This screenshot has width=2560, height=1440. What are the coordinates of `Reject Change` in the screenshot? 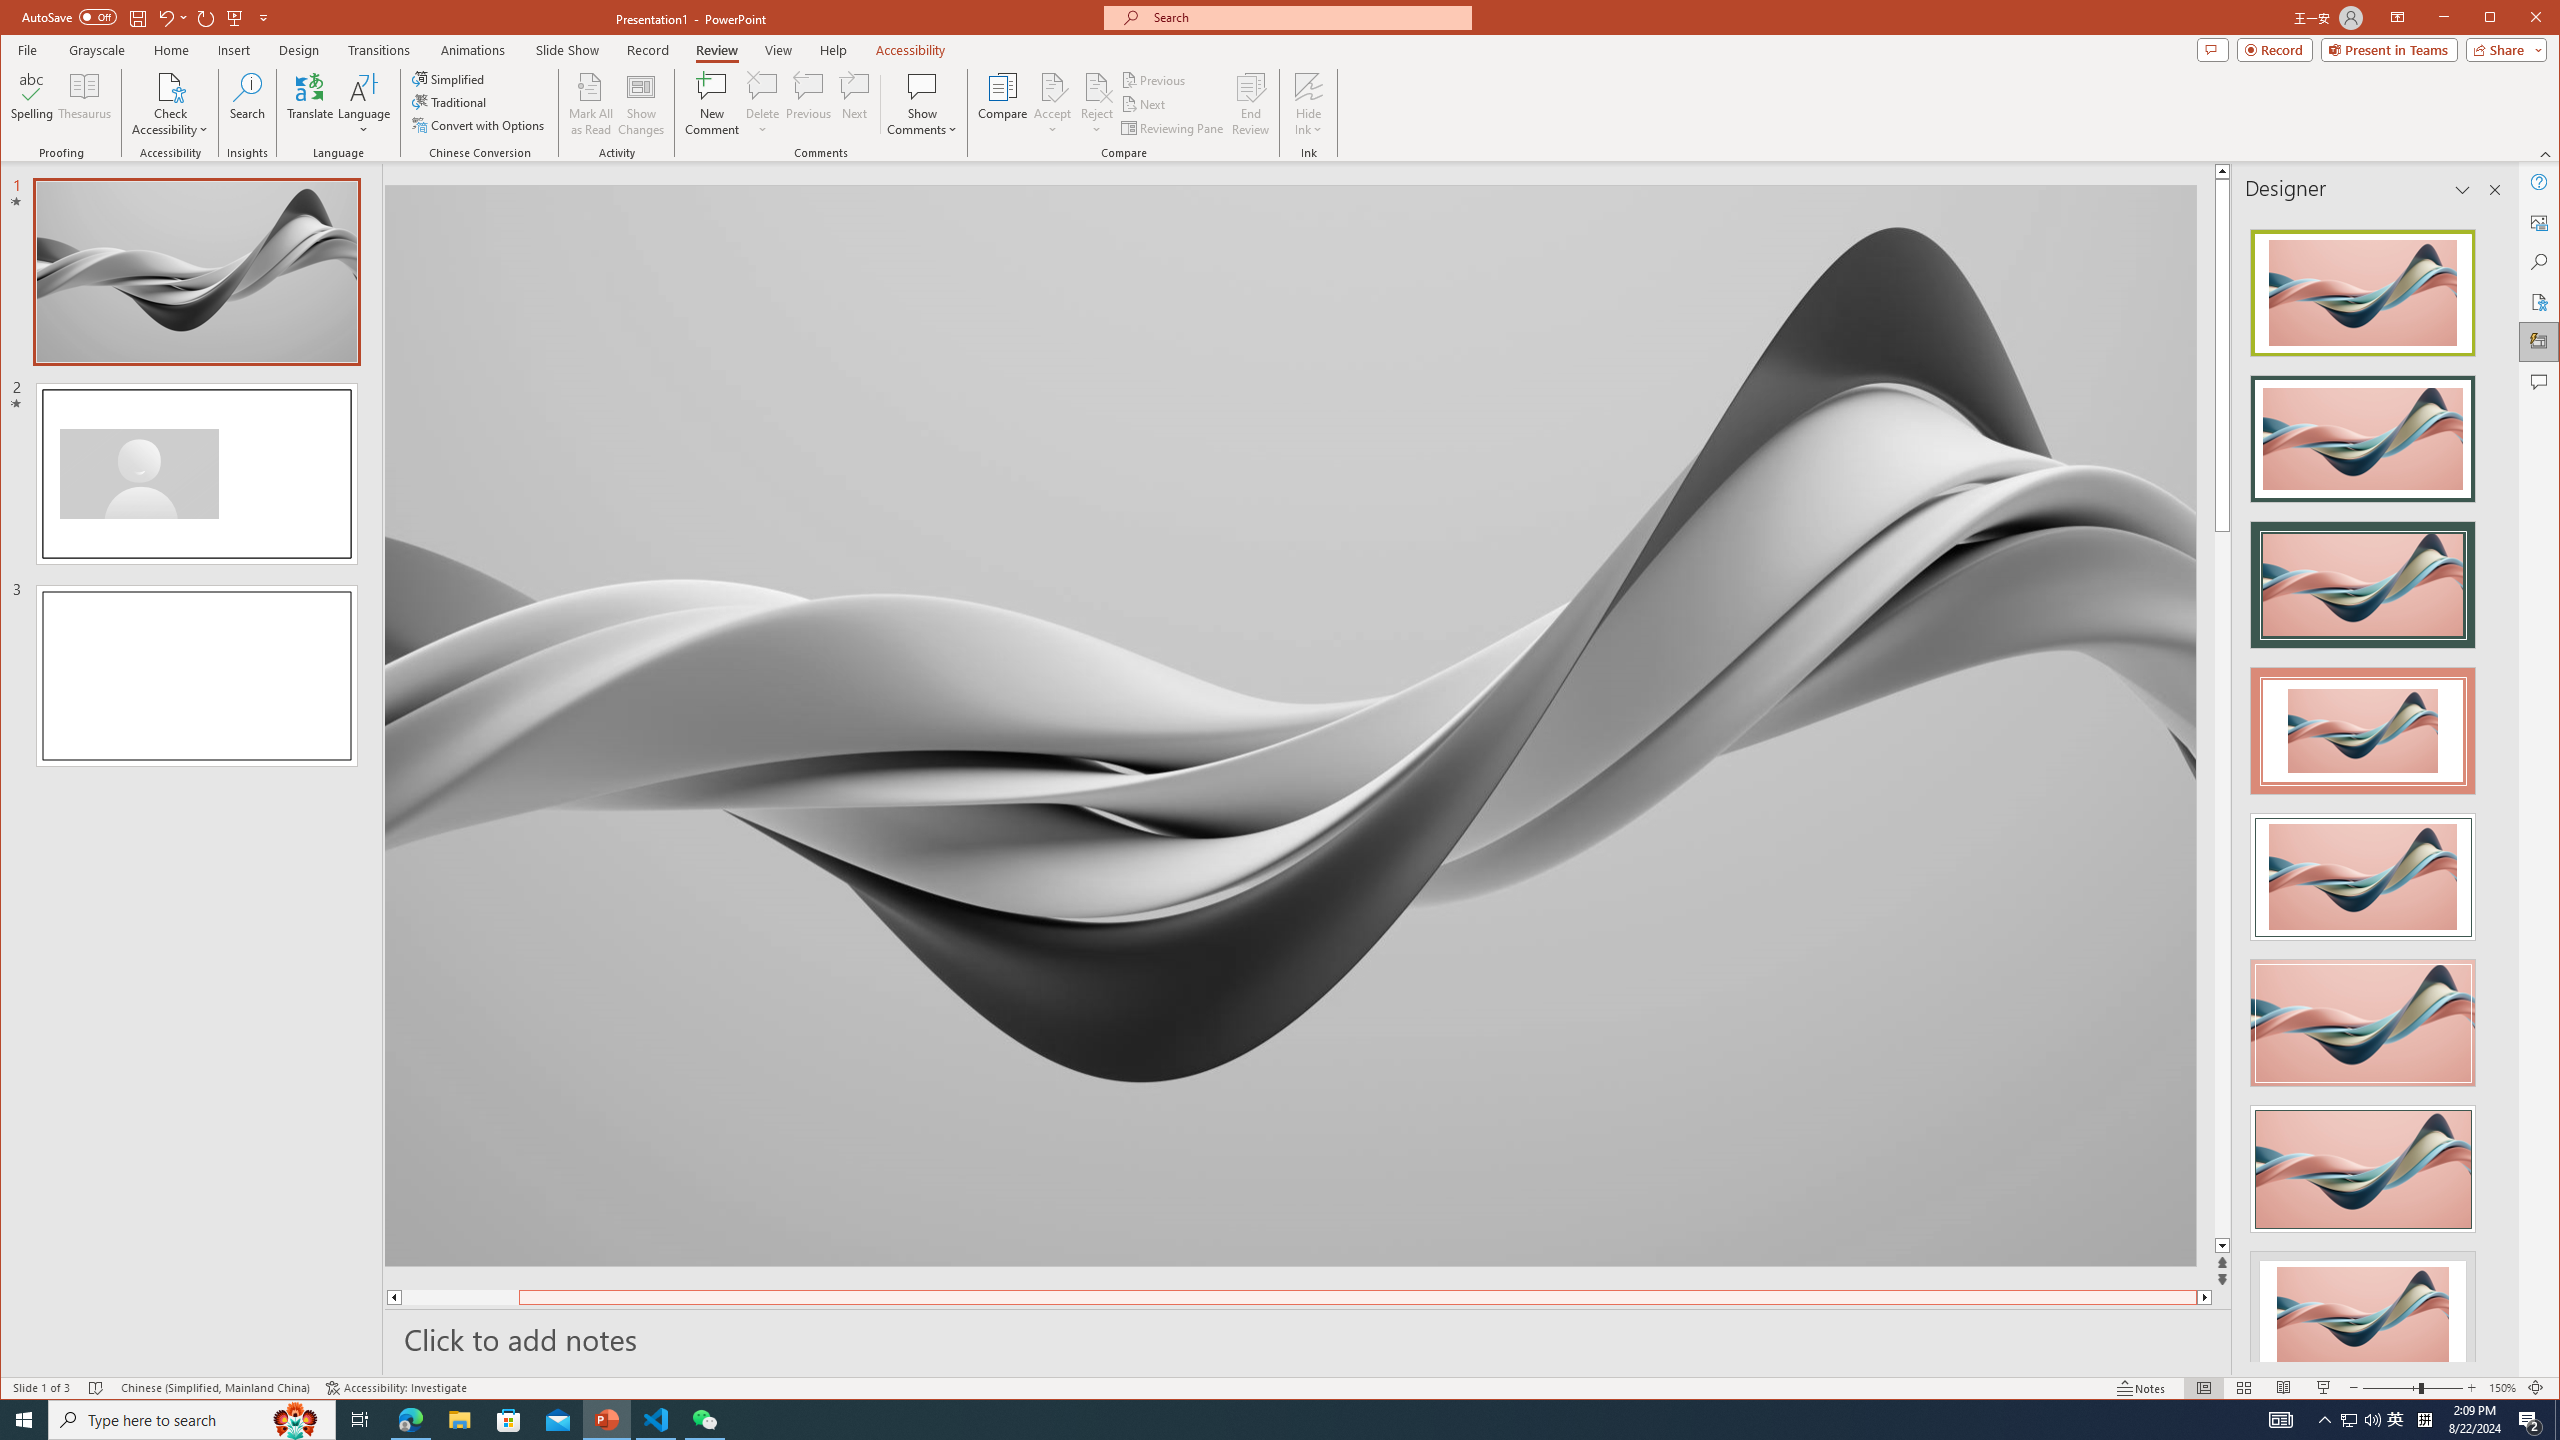 It's located at (1096, 86).